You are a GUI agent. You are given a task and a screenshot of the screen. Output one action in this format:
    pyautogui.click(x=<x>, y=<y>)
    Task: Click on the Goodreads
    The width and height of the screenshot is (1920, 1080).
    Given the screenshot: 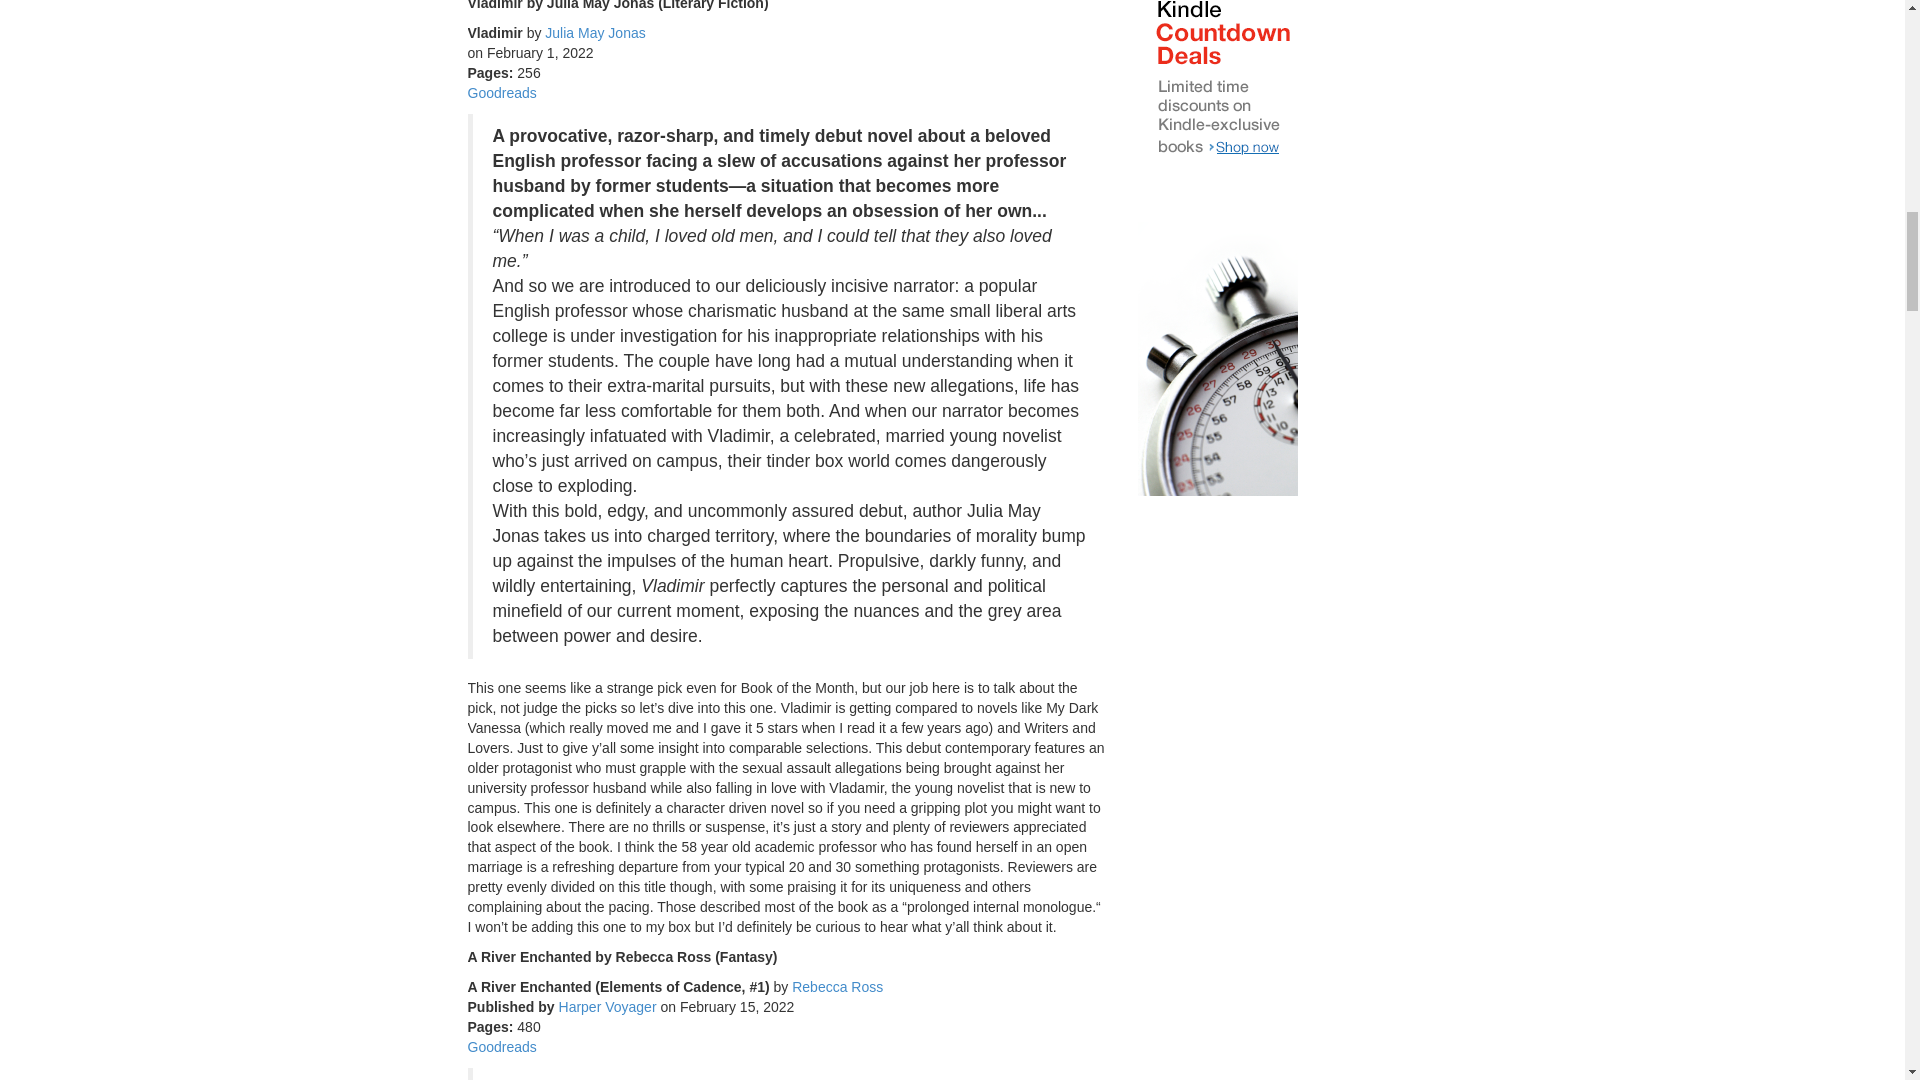 What is the action you would take?
    pyautogui.click(x=502, y=93)
    